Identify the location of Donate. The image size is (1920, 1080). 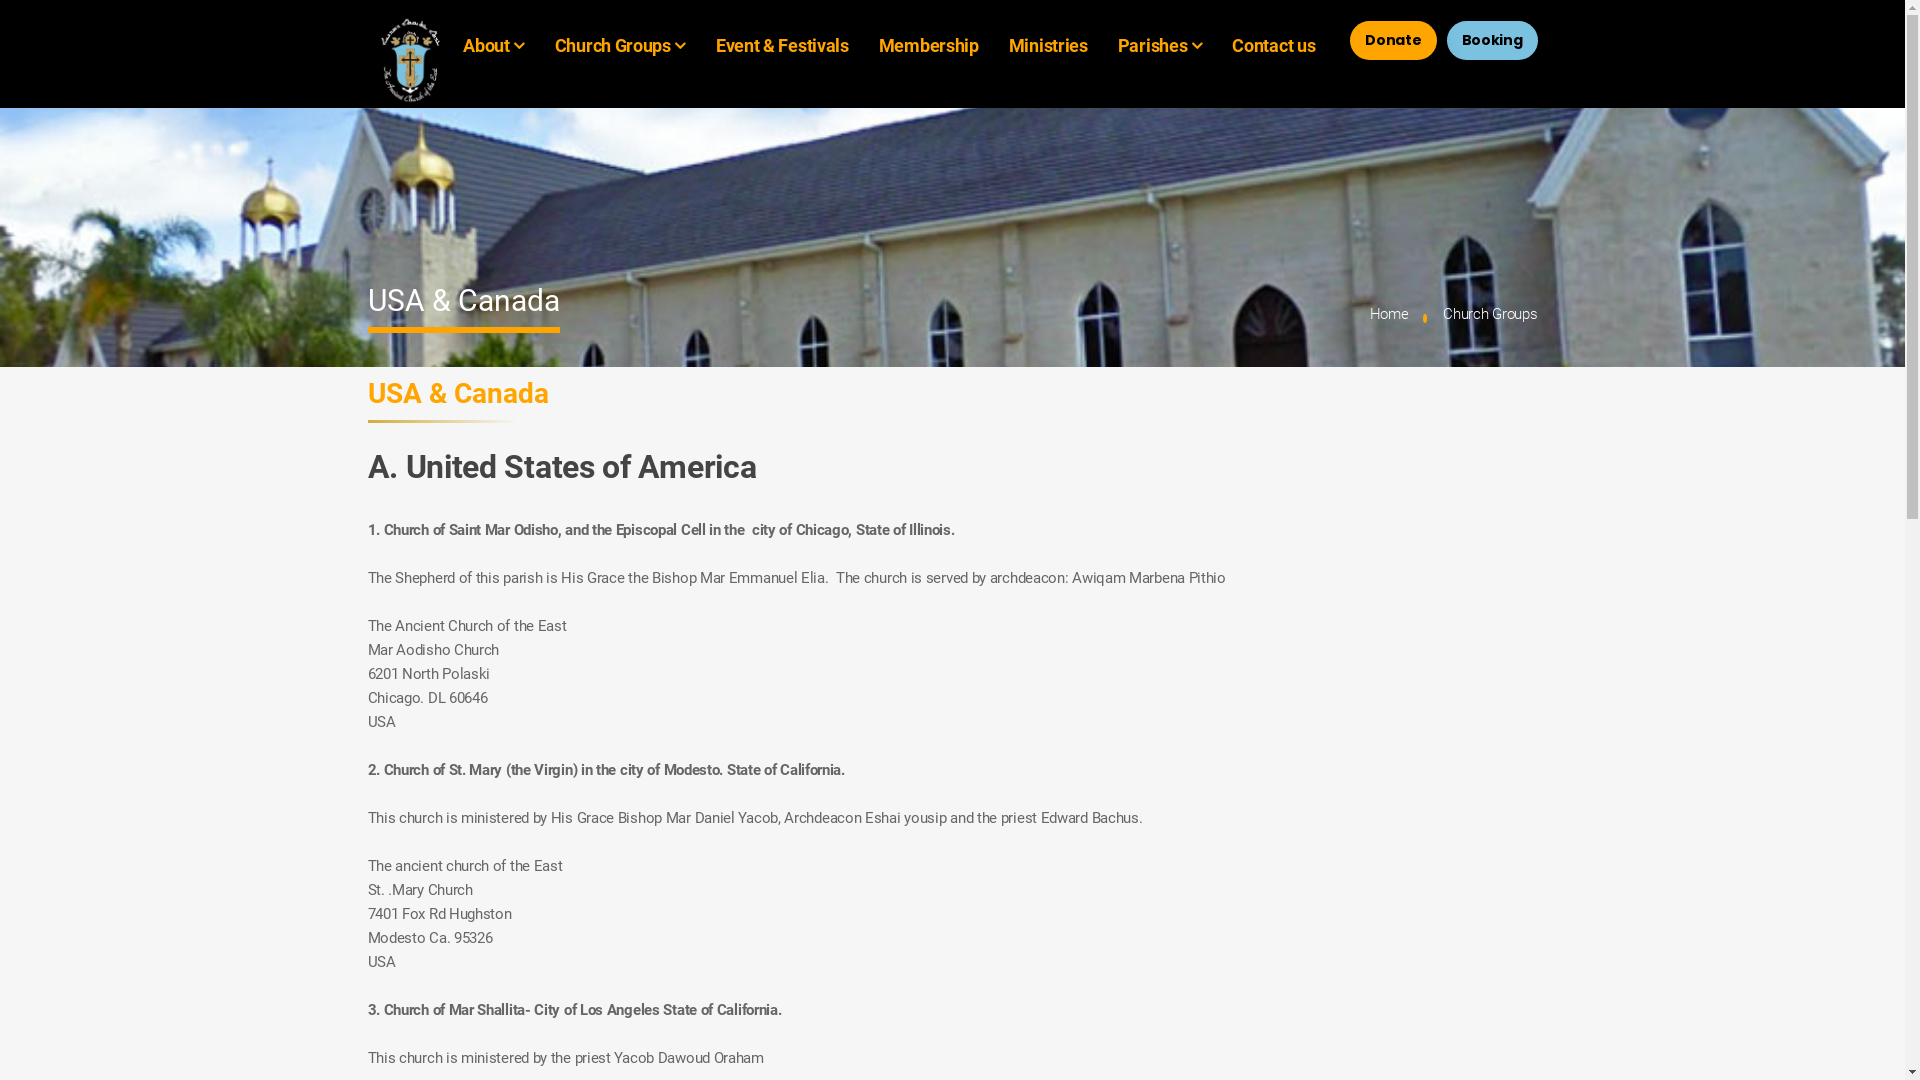
(1393, 40).